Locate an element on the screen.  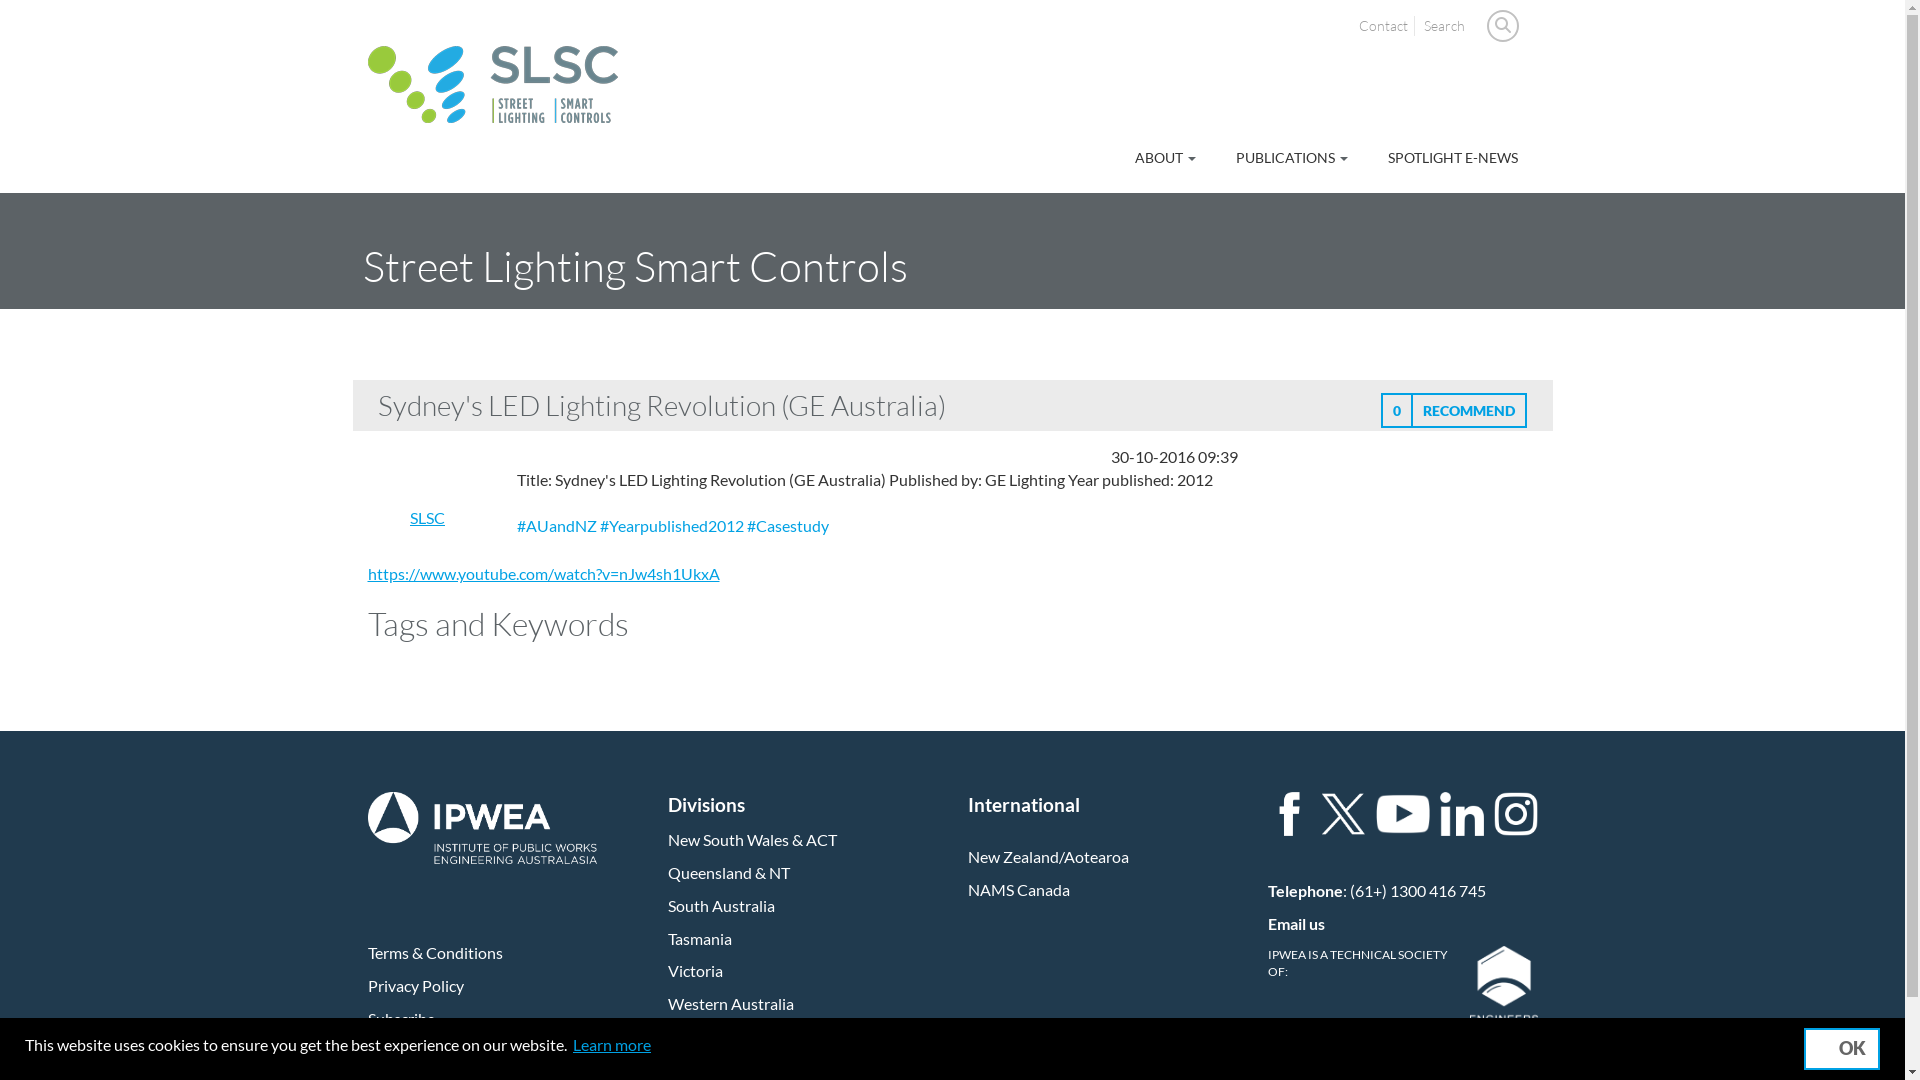
https://www.youtube.com/watch?v=nJw4sh1UkxA is located at coordinates (544, 574).